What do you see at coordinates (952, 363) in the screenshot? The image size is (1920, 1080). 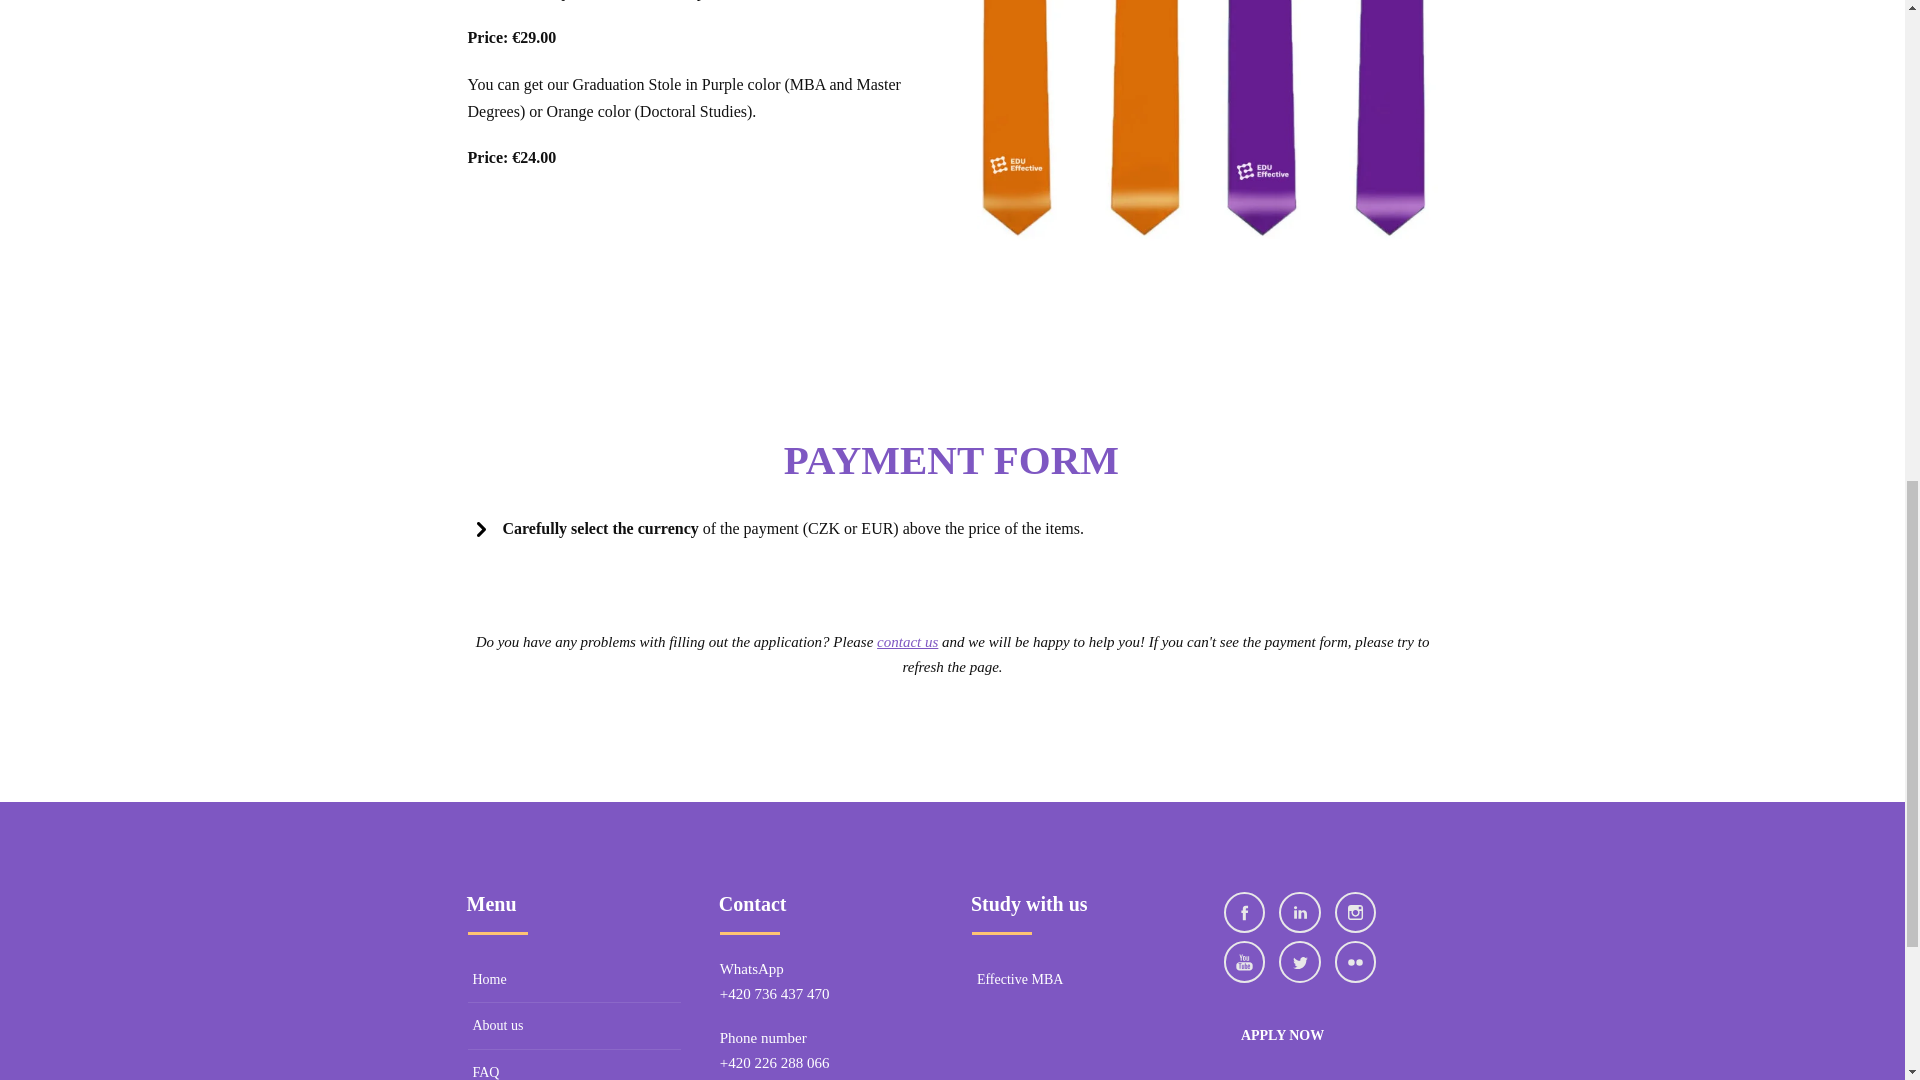 I see `ORDER NOW` at bounding box center [952, 363].